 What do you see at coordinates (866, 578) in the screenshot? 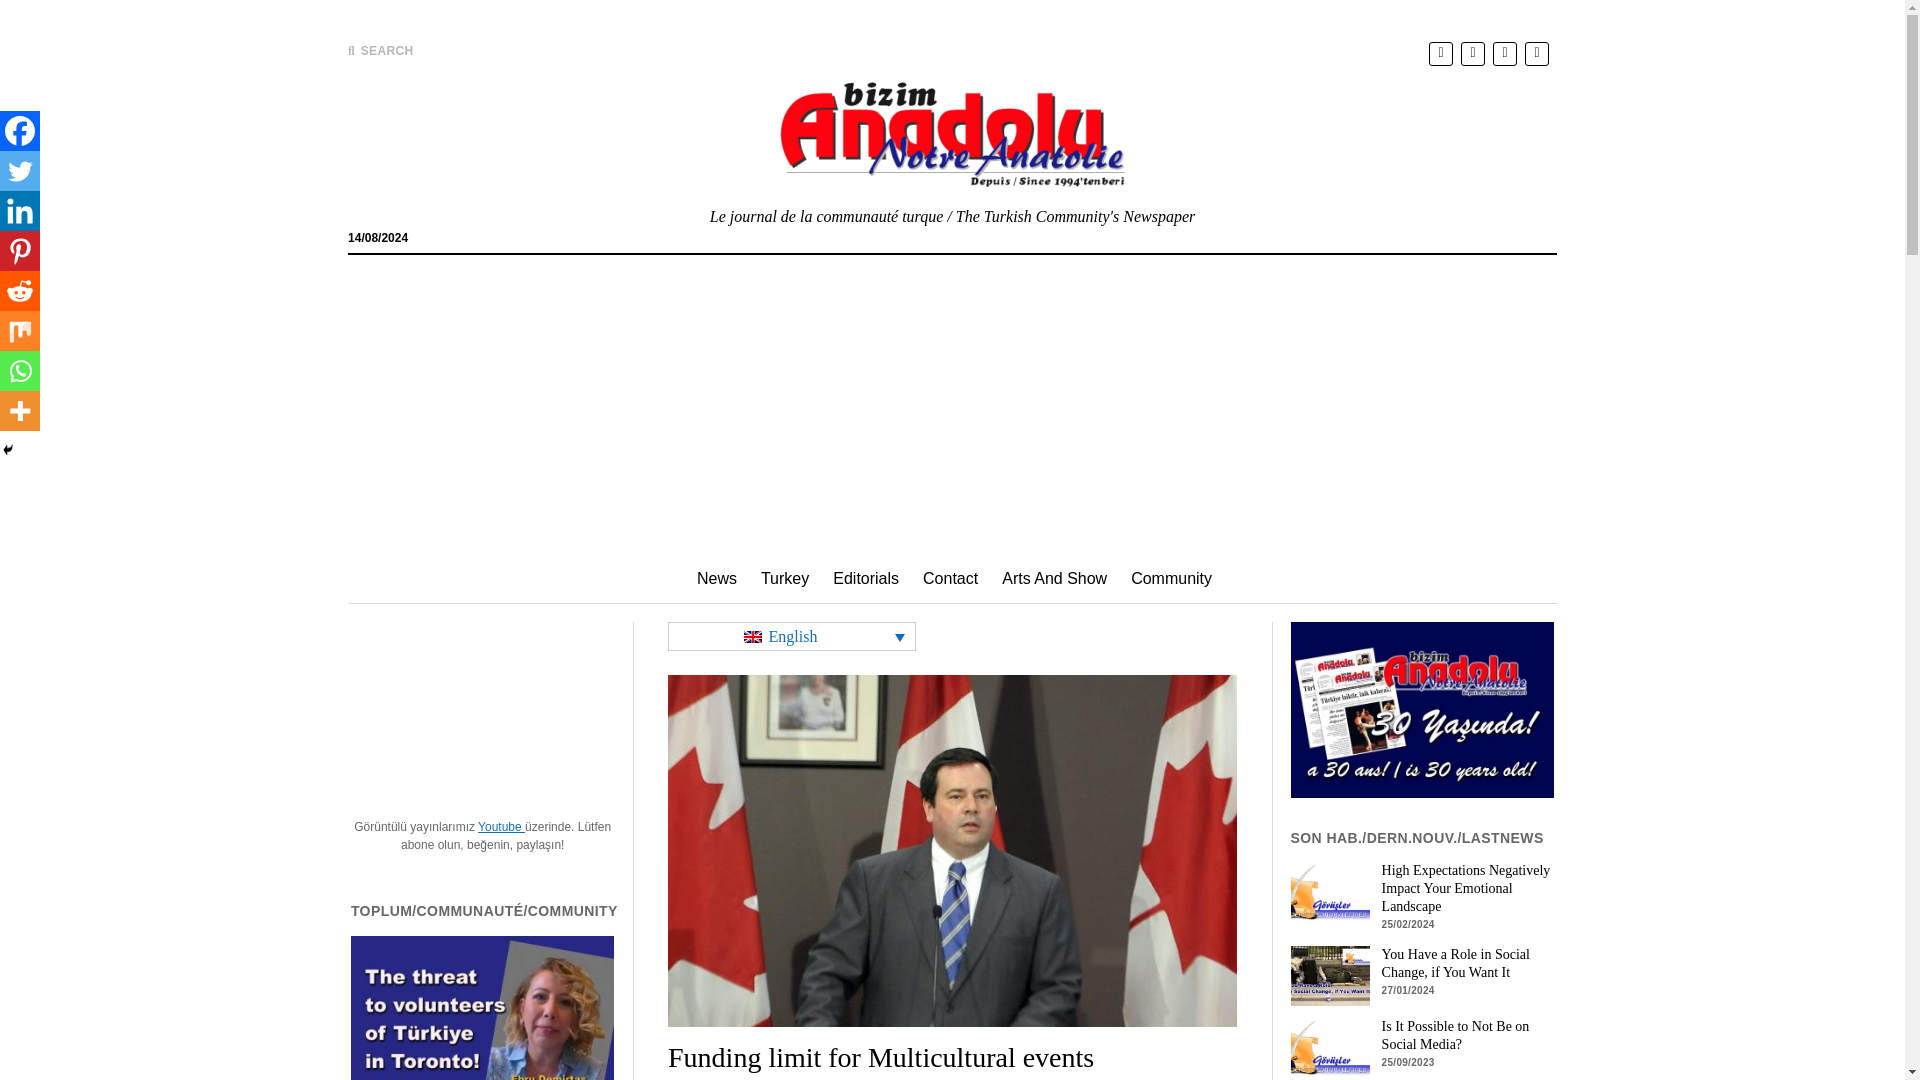
I see `Editorials` at bounding box center [866, 578].